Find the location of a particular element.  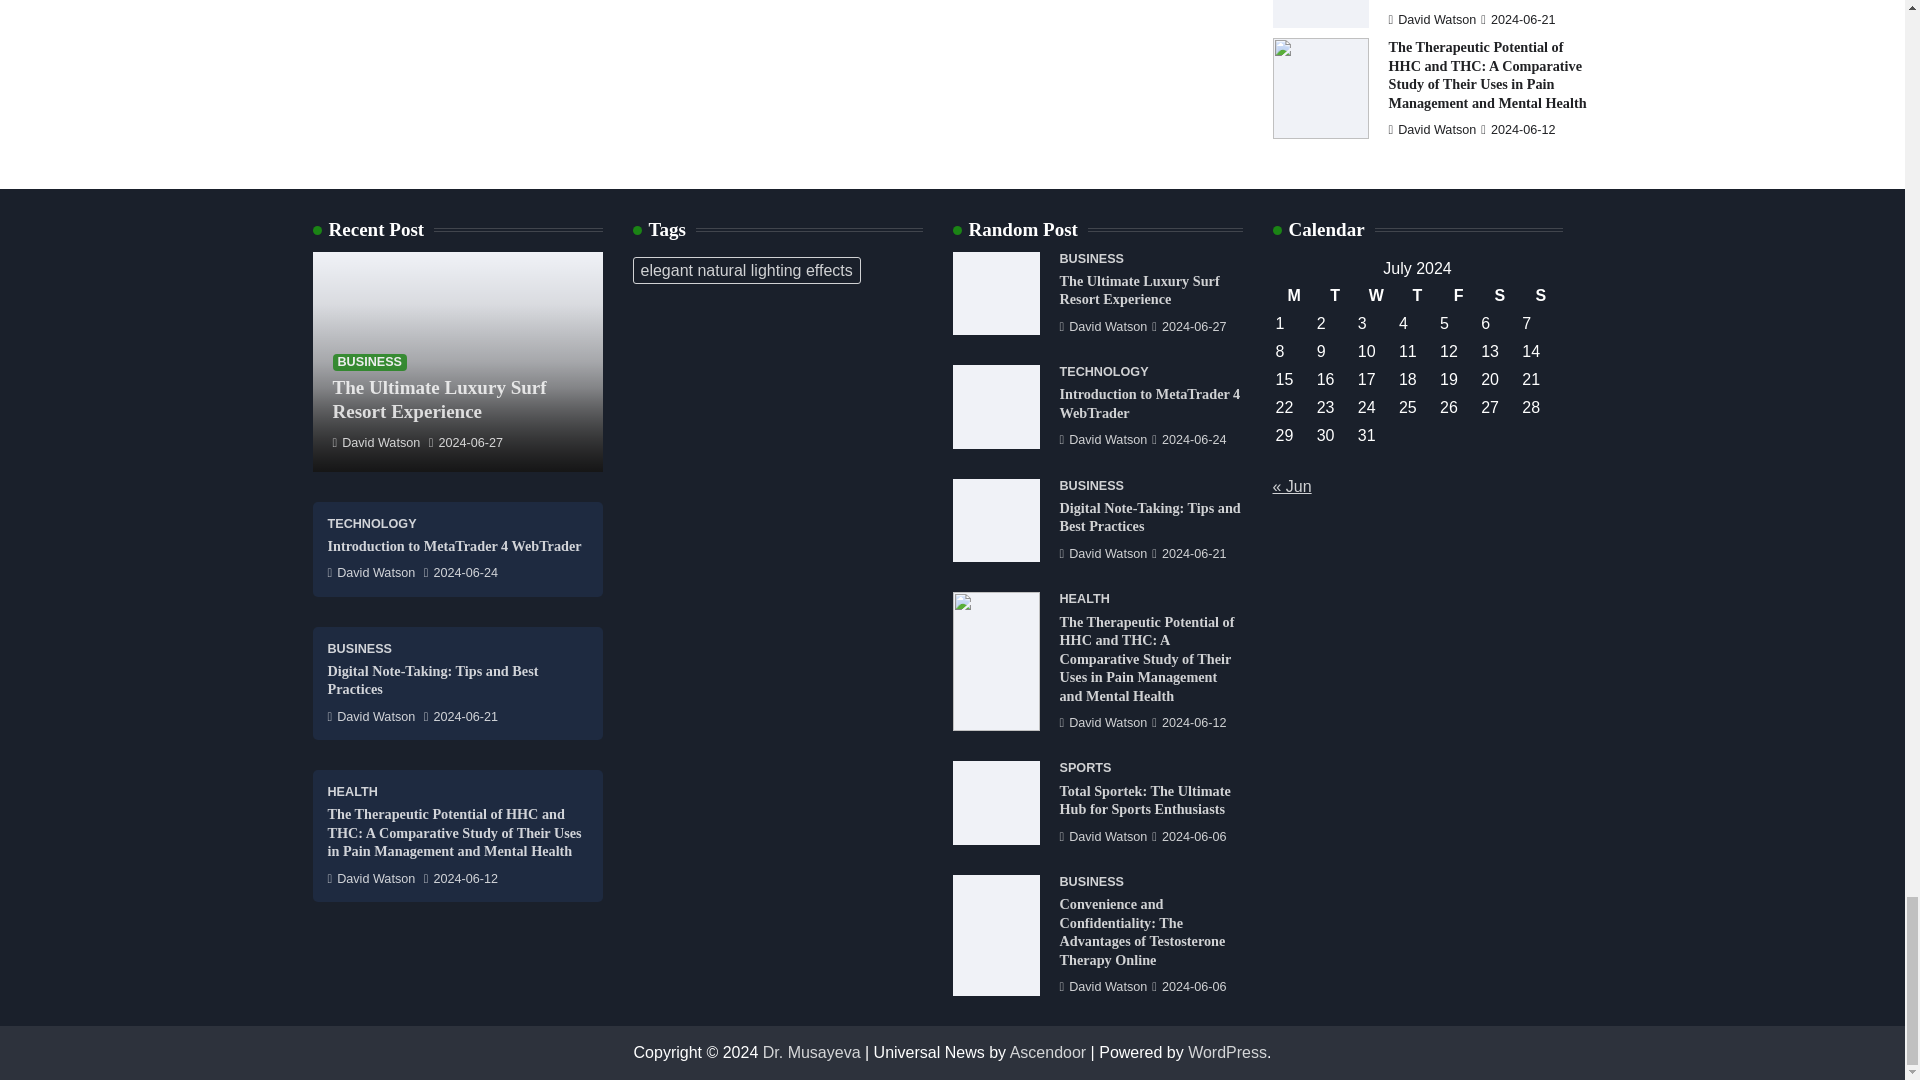

Thursday is located at coordinates (1416, 295).